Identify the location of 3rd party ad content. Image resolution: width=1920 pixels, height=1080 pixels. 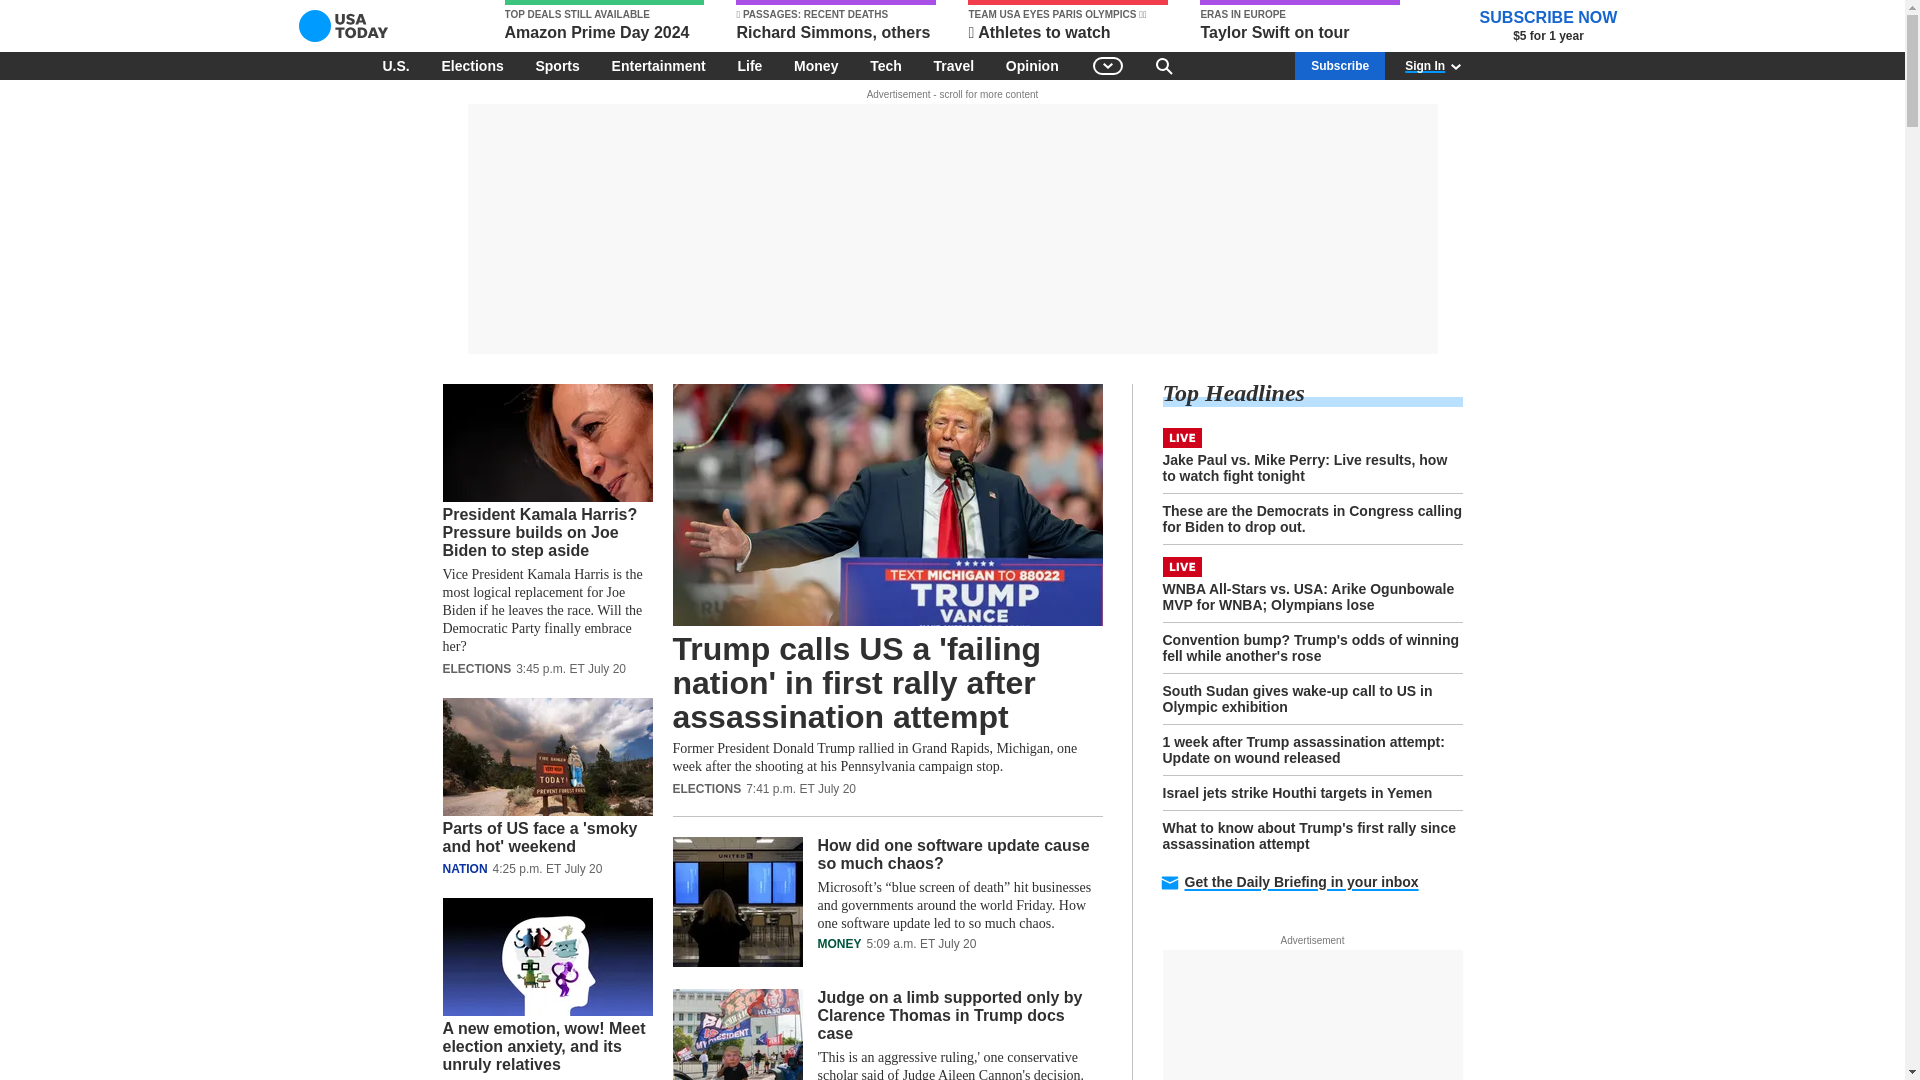
(951, 228).